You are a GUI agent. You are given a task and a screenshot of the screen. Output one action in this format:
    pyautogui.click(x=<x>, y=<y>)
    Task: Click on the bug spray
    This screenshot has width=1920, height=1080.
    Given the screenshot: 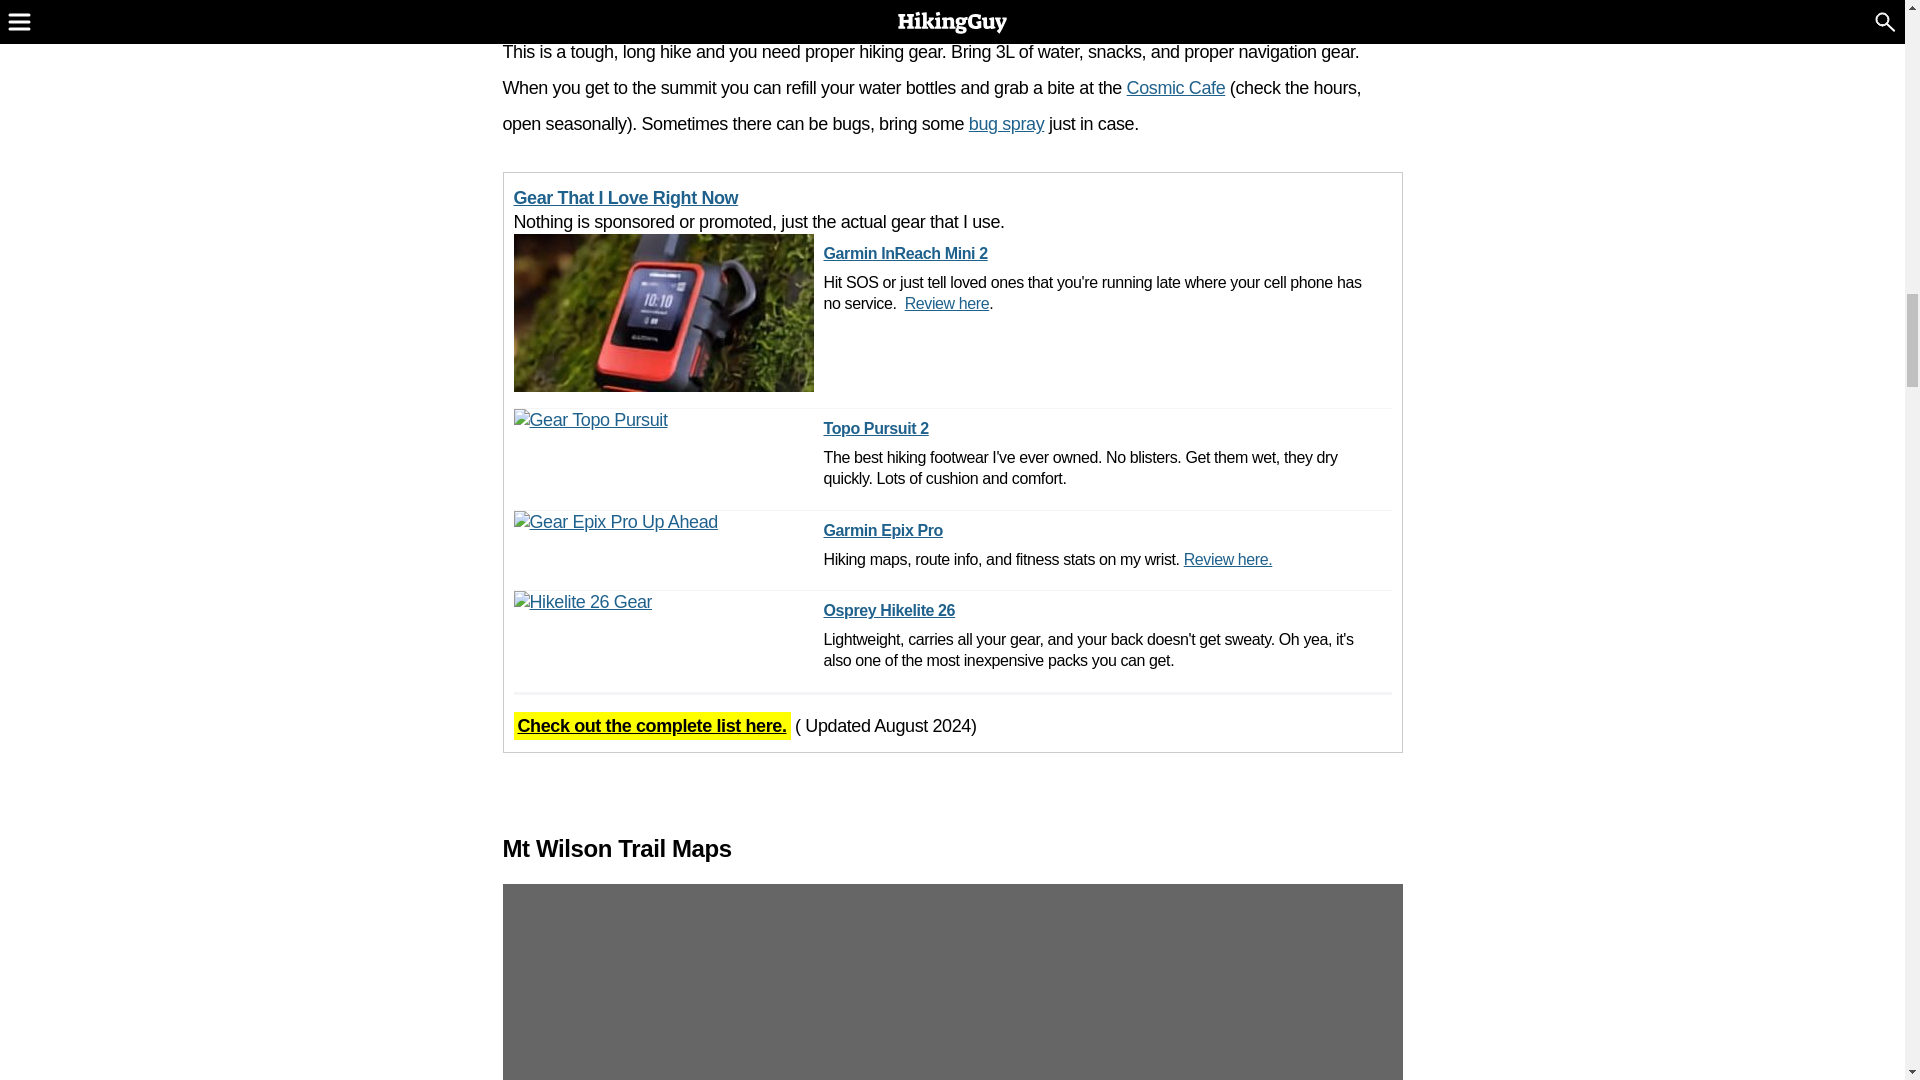 What is the action you would take?
    pyautogui.click(x=1006, y=124)
    